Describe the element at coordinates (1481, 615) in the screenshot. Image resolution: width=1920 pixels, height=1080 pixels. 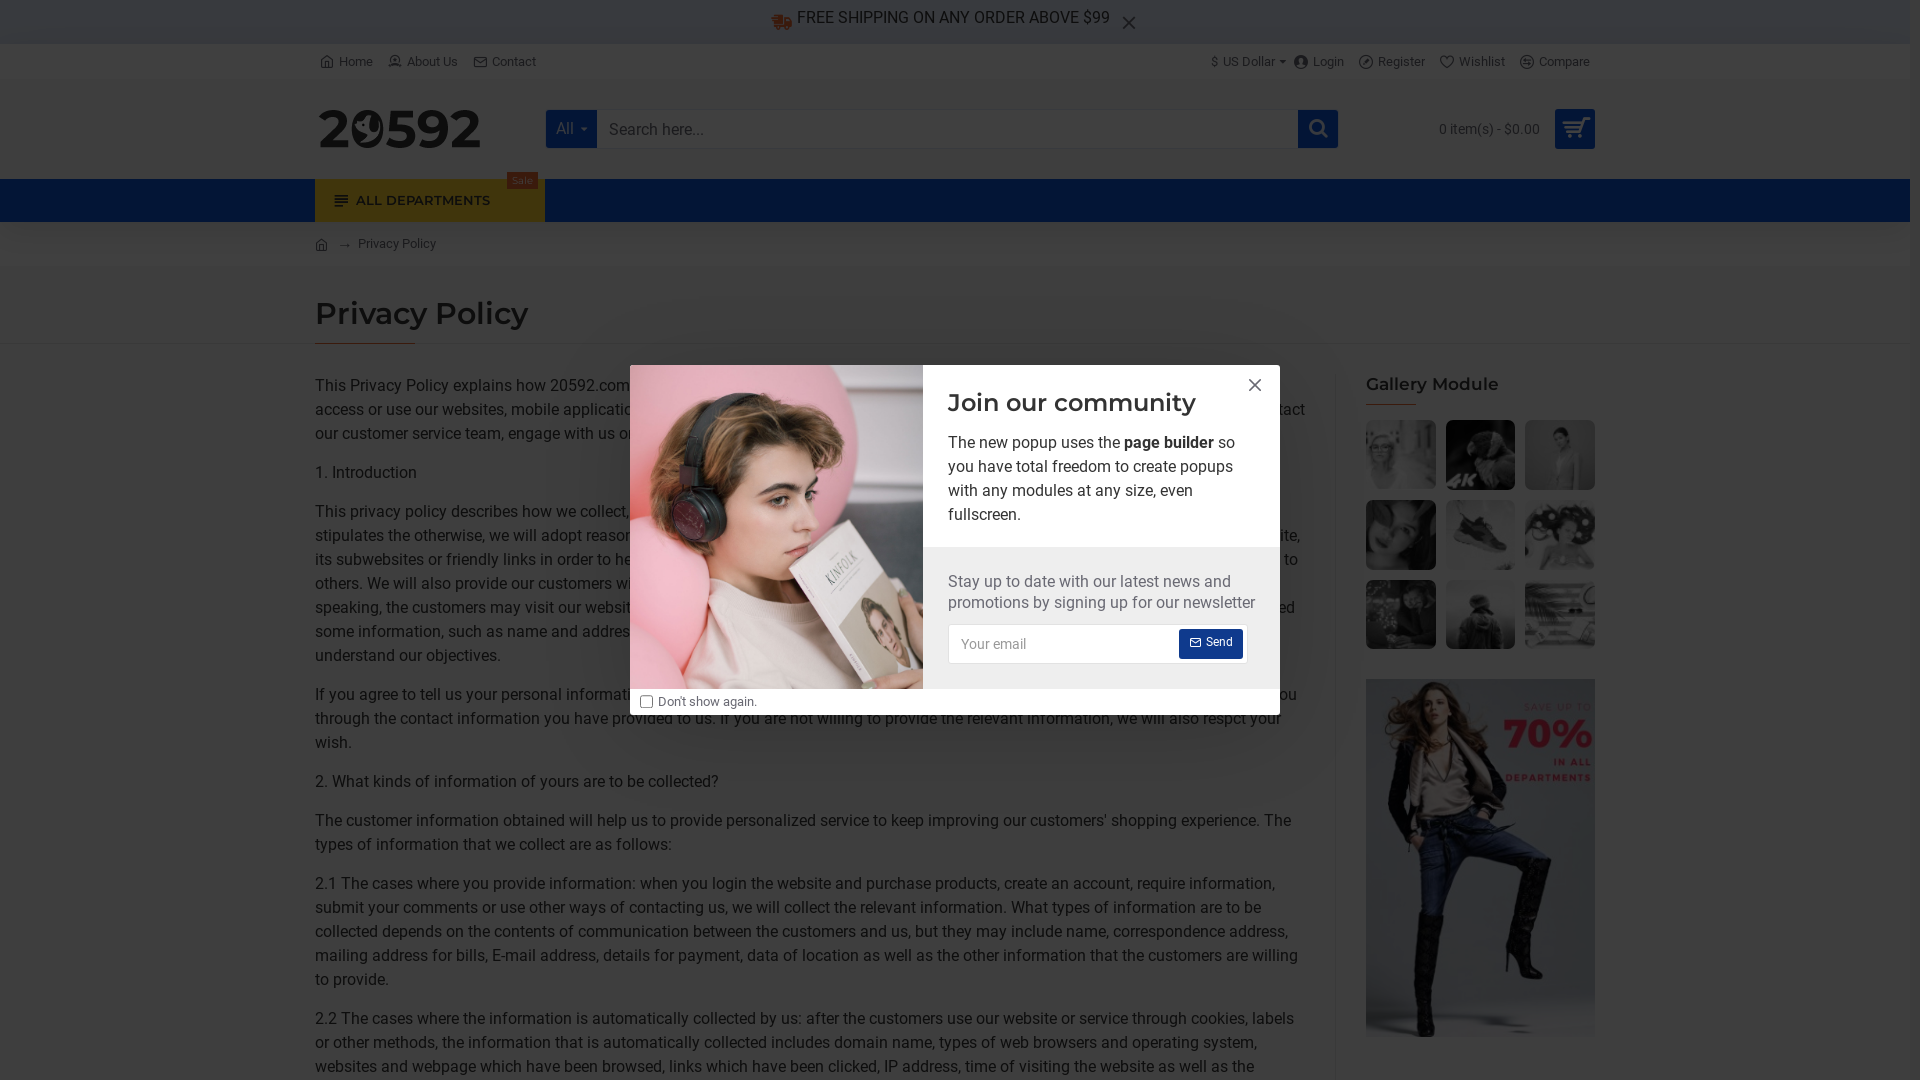
I see `Image Caption` at that location.